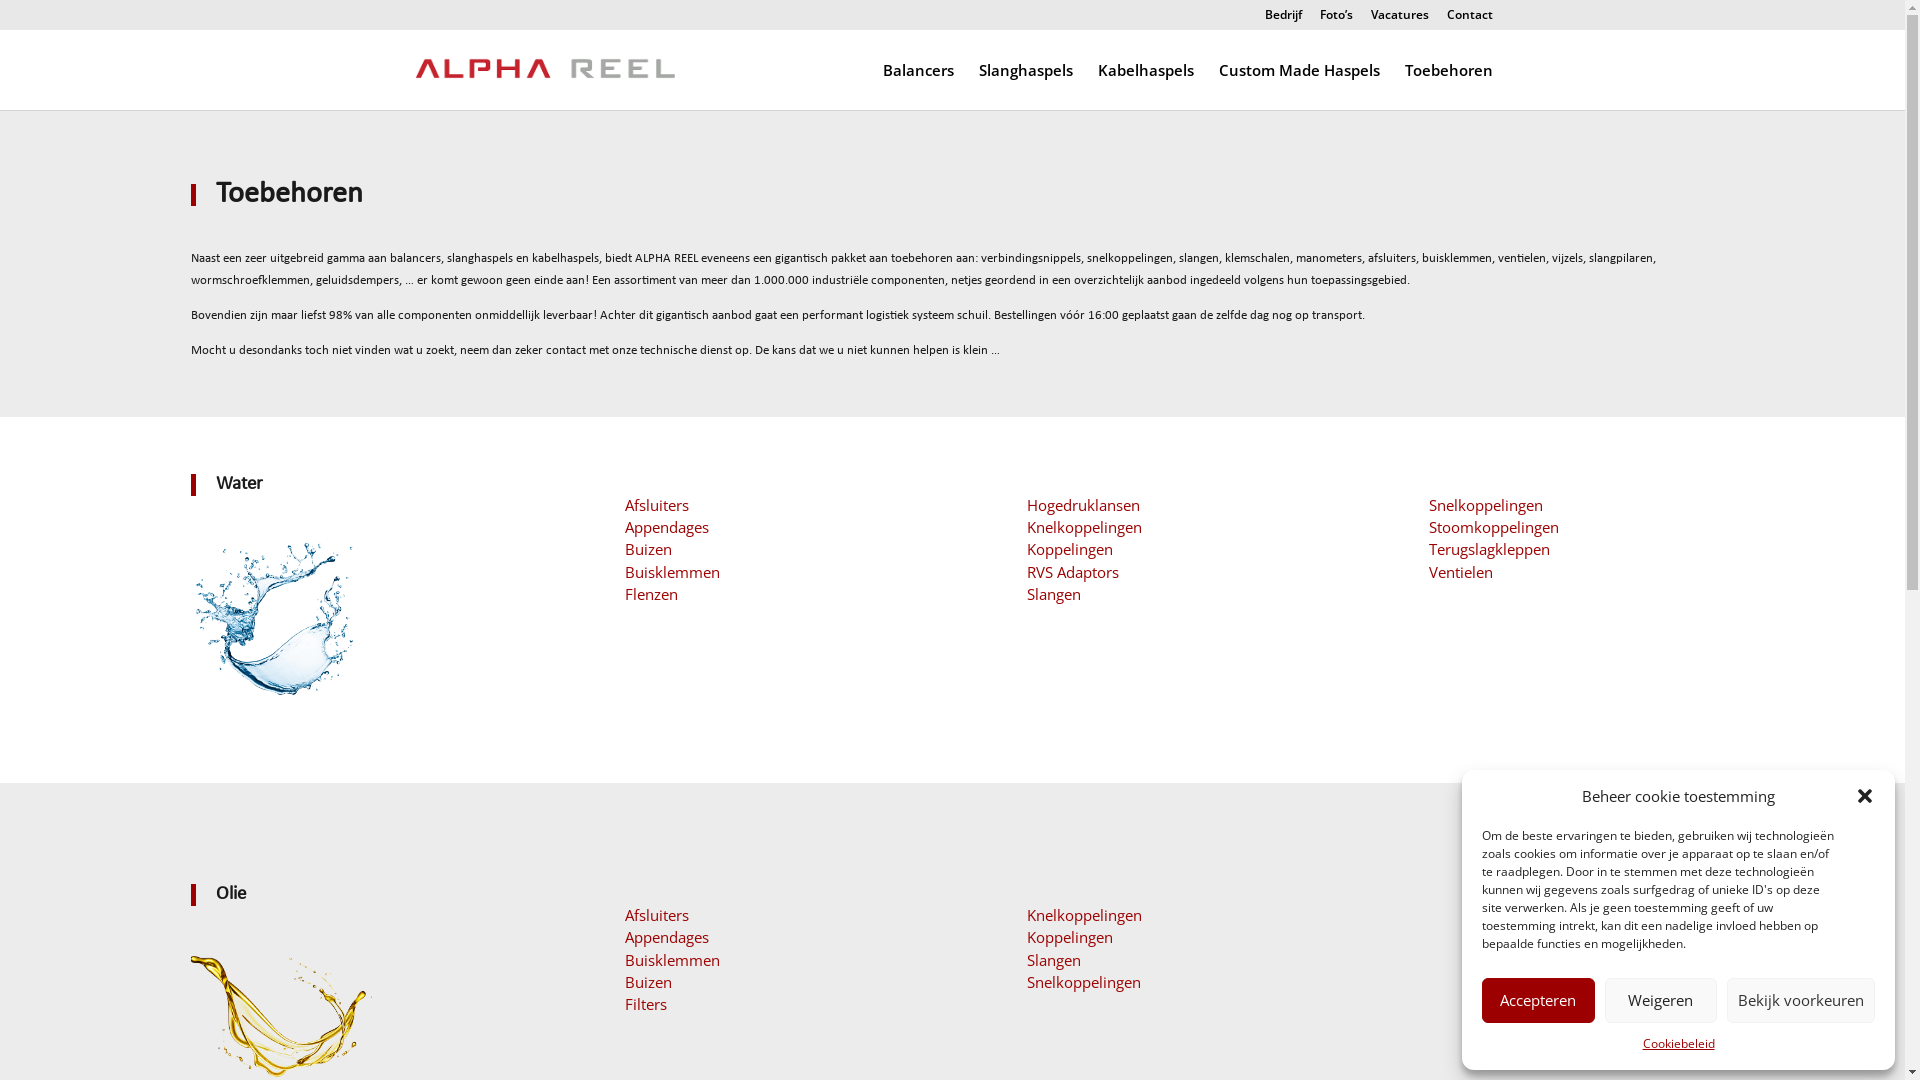 The image size is (1920, 1080). I want to click on Snelkoppelingen, so click(1486, 505).